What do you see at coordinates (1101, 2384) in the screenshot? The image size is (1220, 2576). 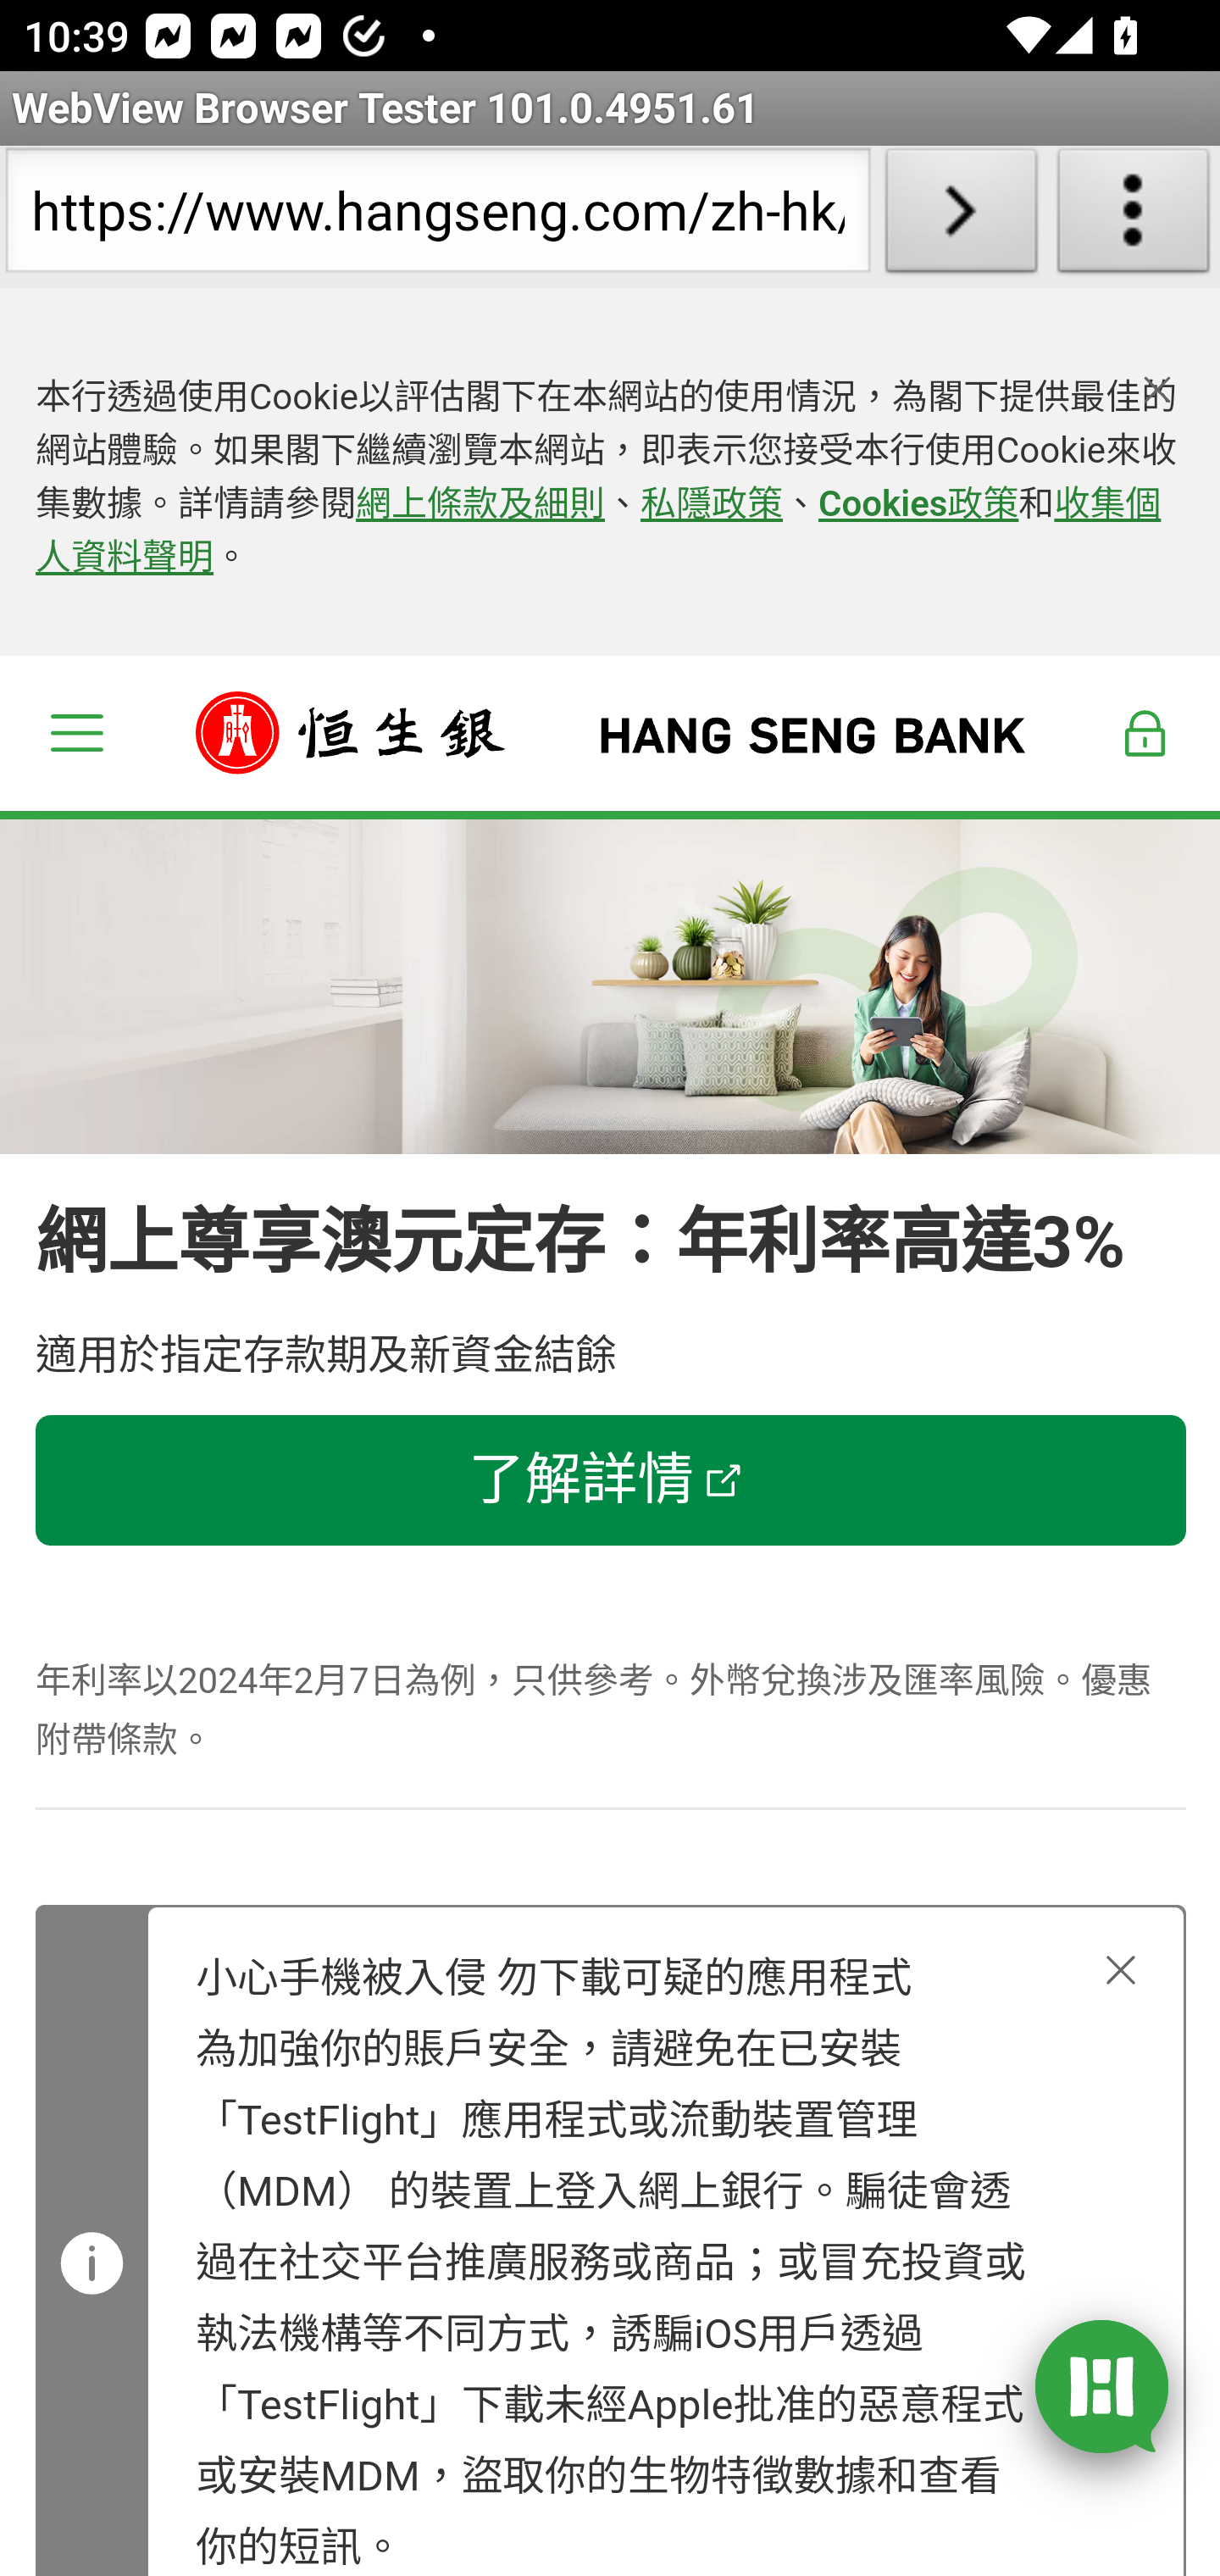 I see `與 HARO 對話 (於新視窗開啟)` at bounding box center [1101, 2384].